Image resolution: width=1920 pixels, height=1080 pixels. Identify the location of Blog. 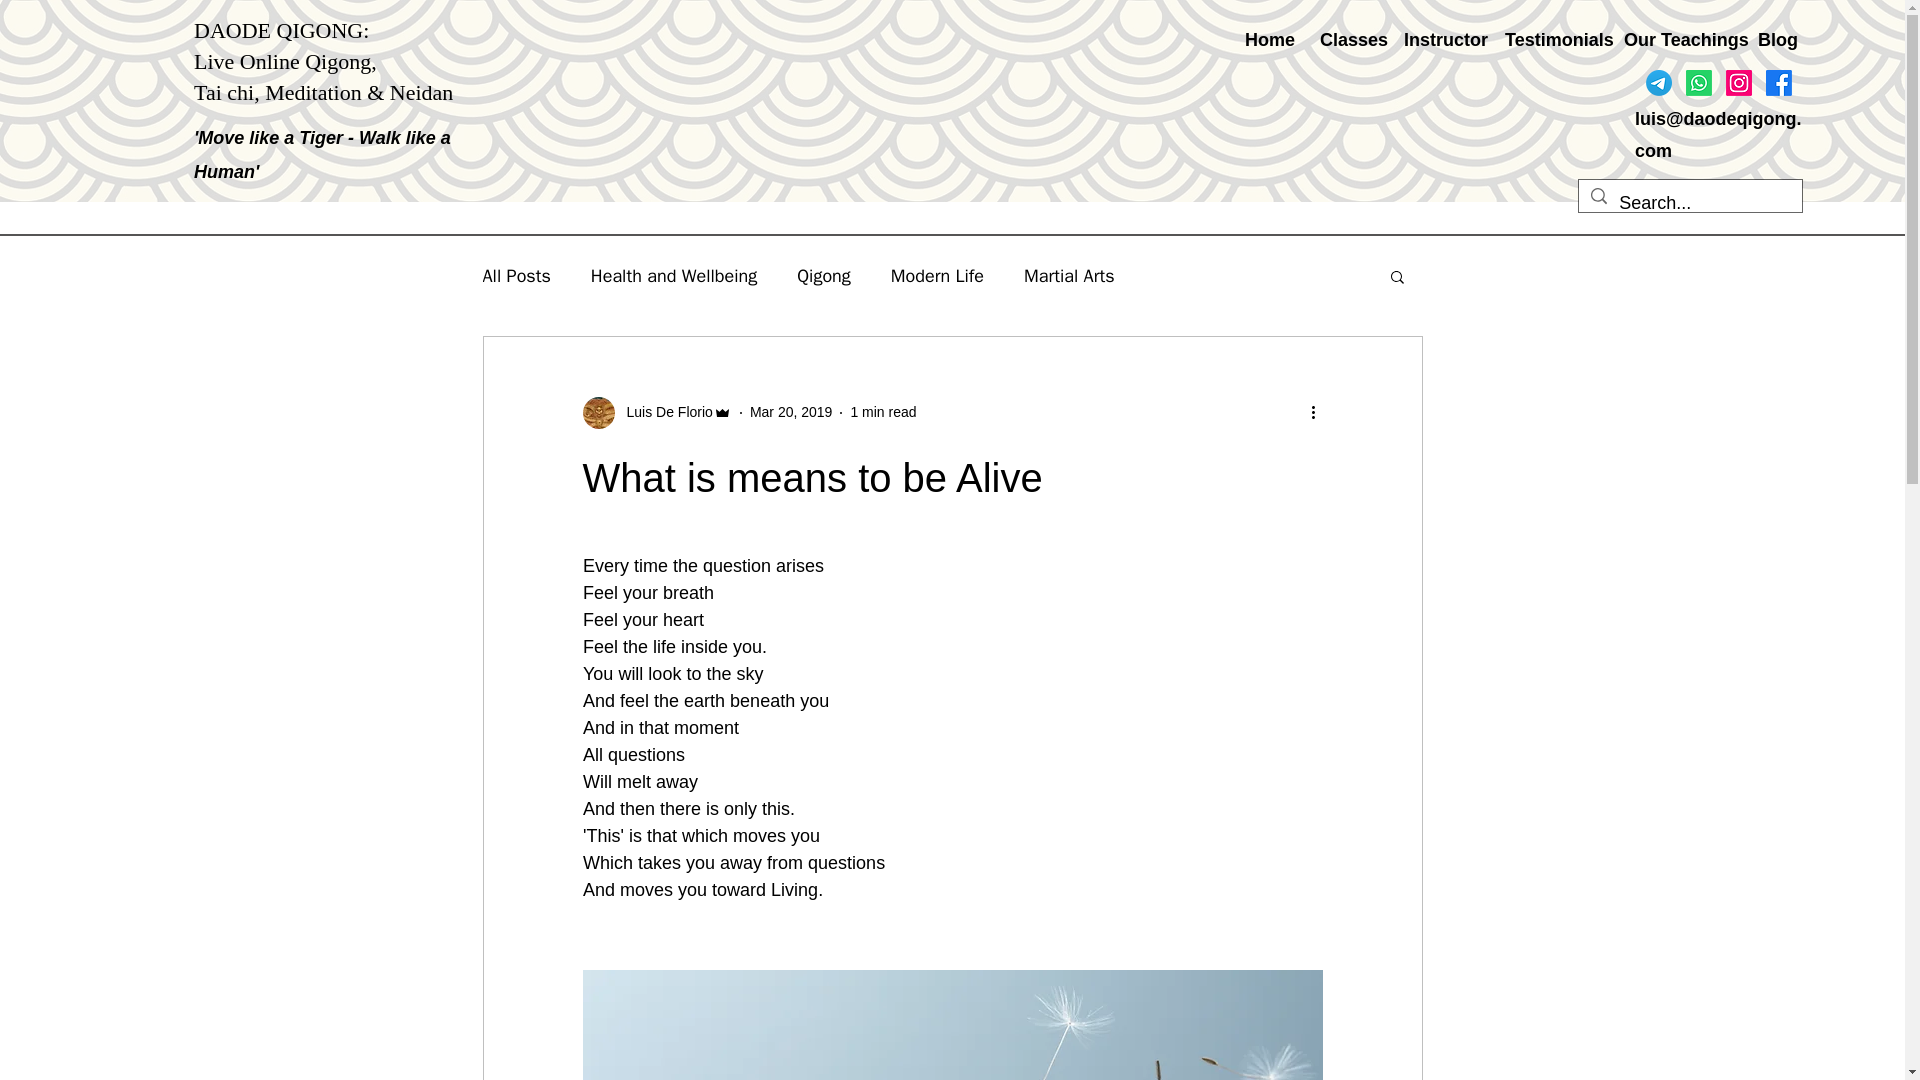
(1774, 40).